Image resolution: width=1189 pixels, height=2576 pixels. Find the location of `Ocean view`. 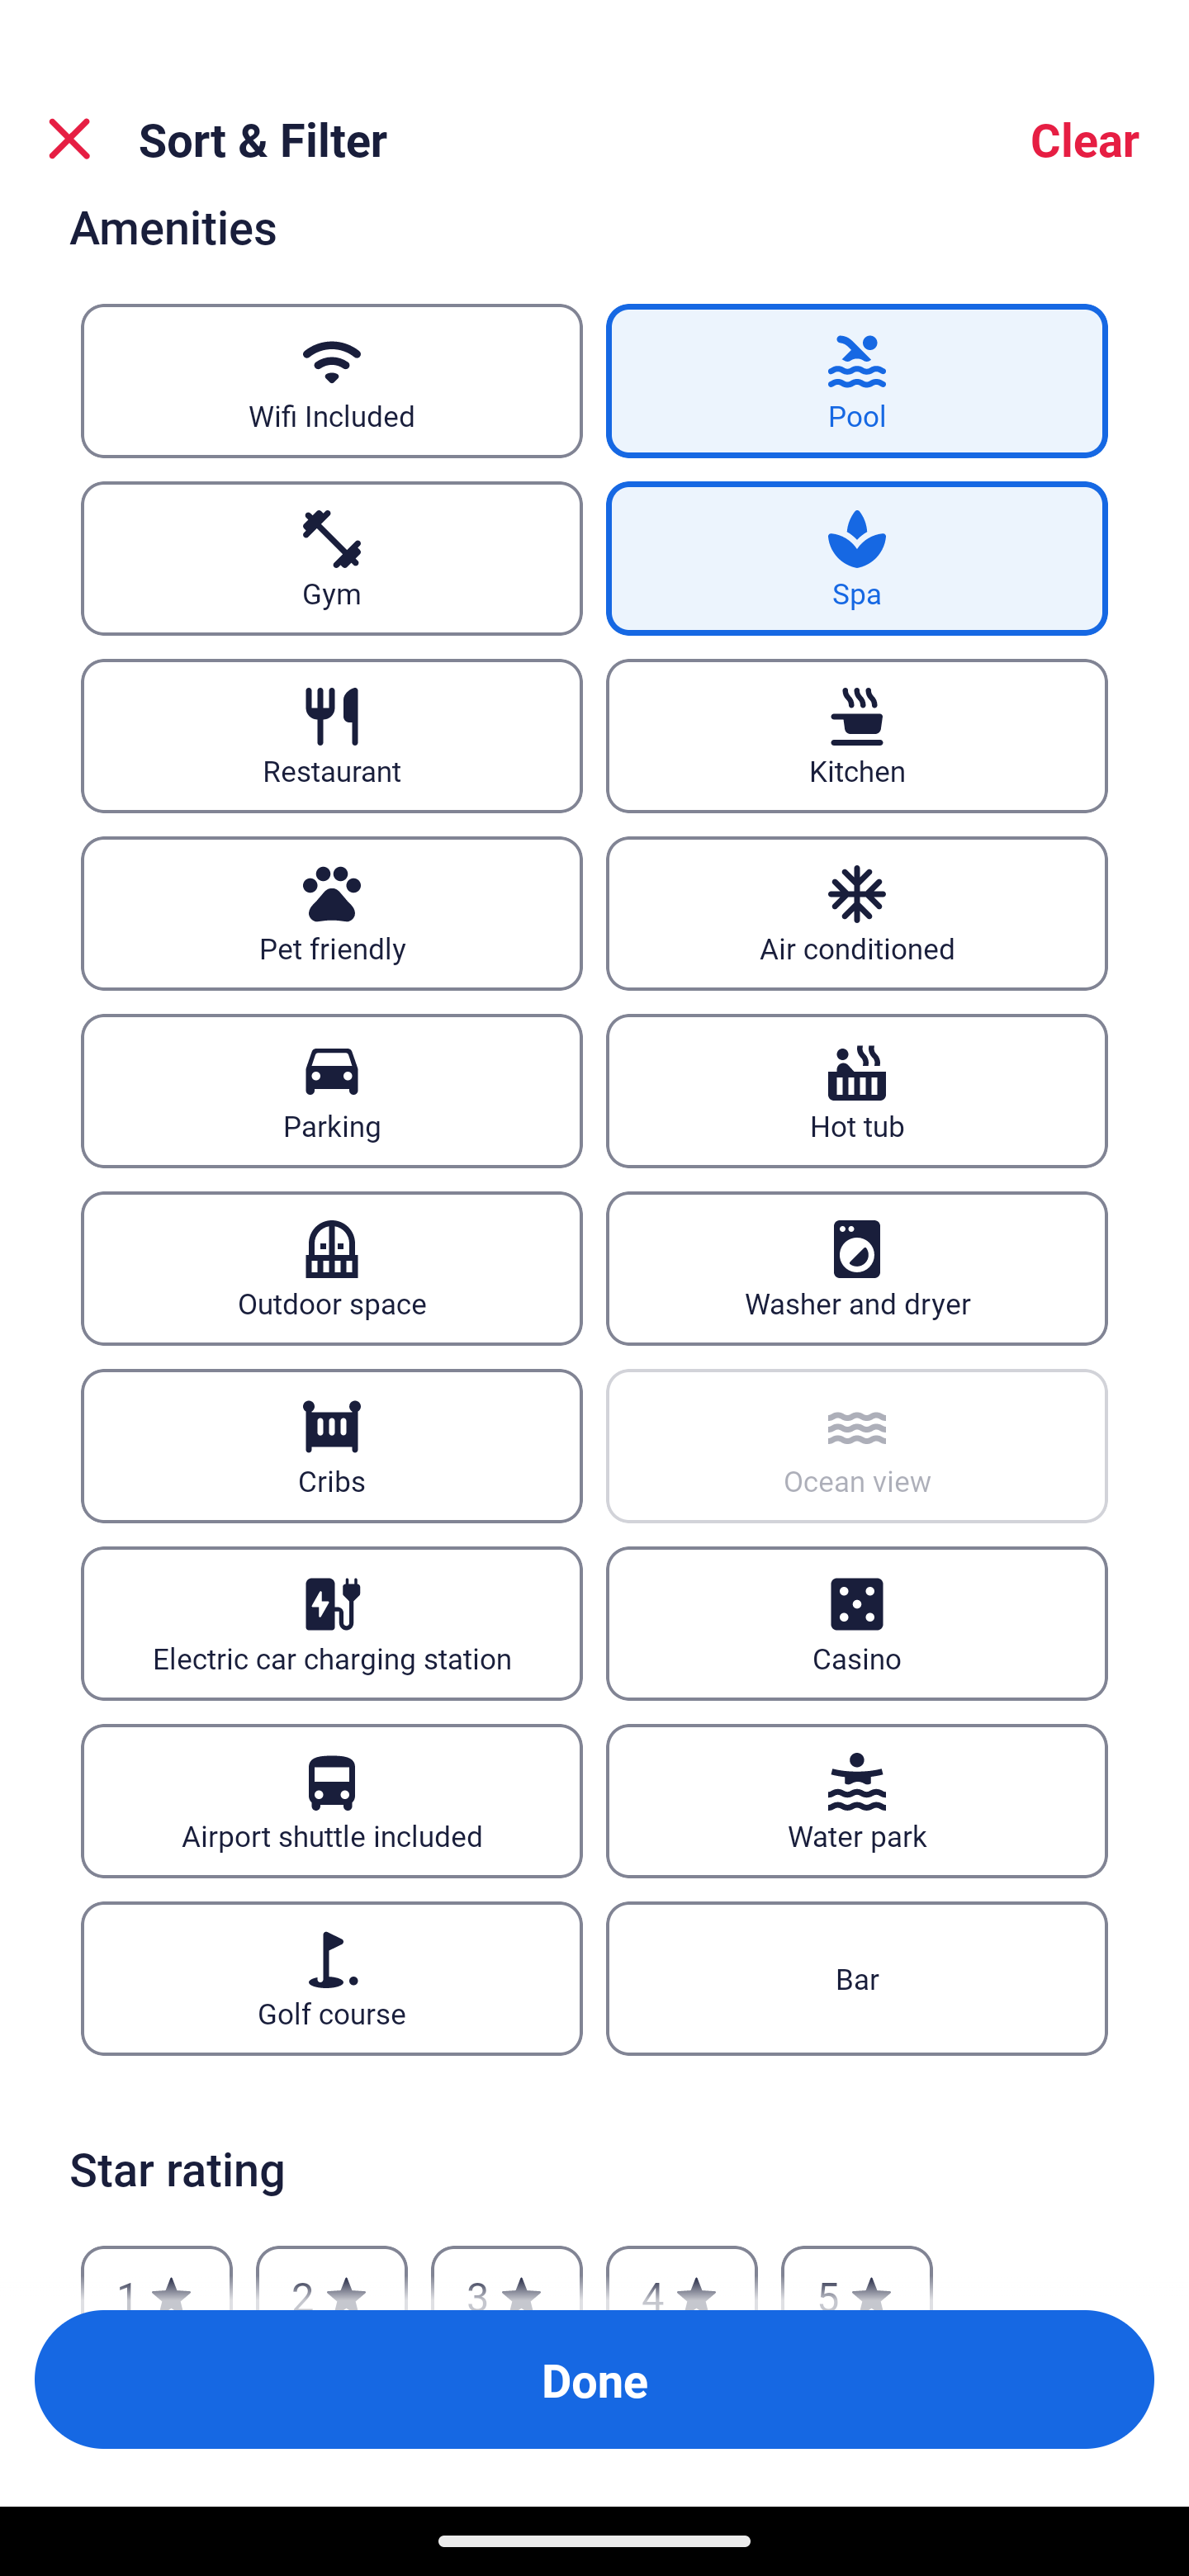

Ocean view is located at coordinates (857, 1445).